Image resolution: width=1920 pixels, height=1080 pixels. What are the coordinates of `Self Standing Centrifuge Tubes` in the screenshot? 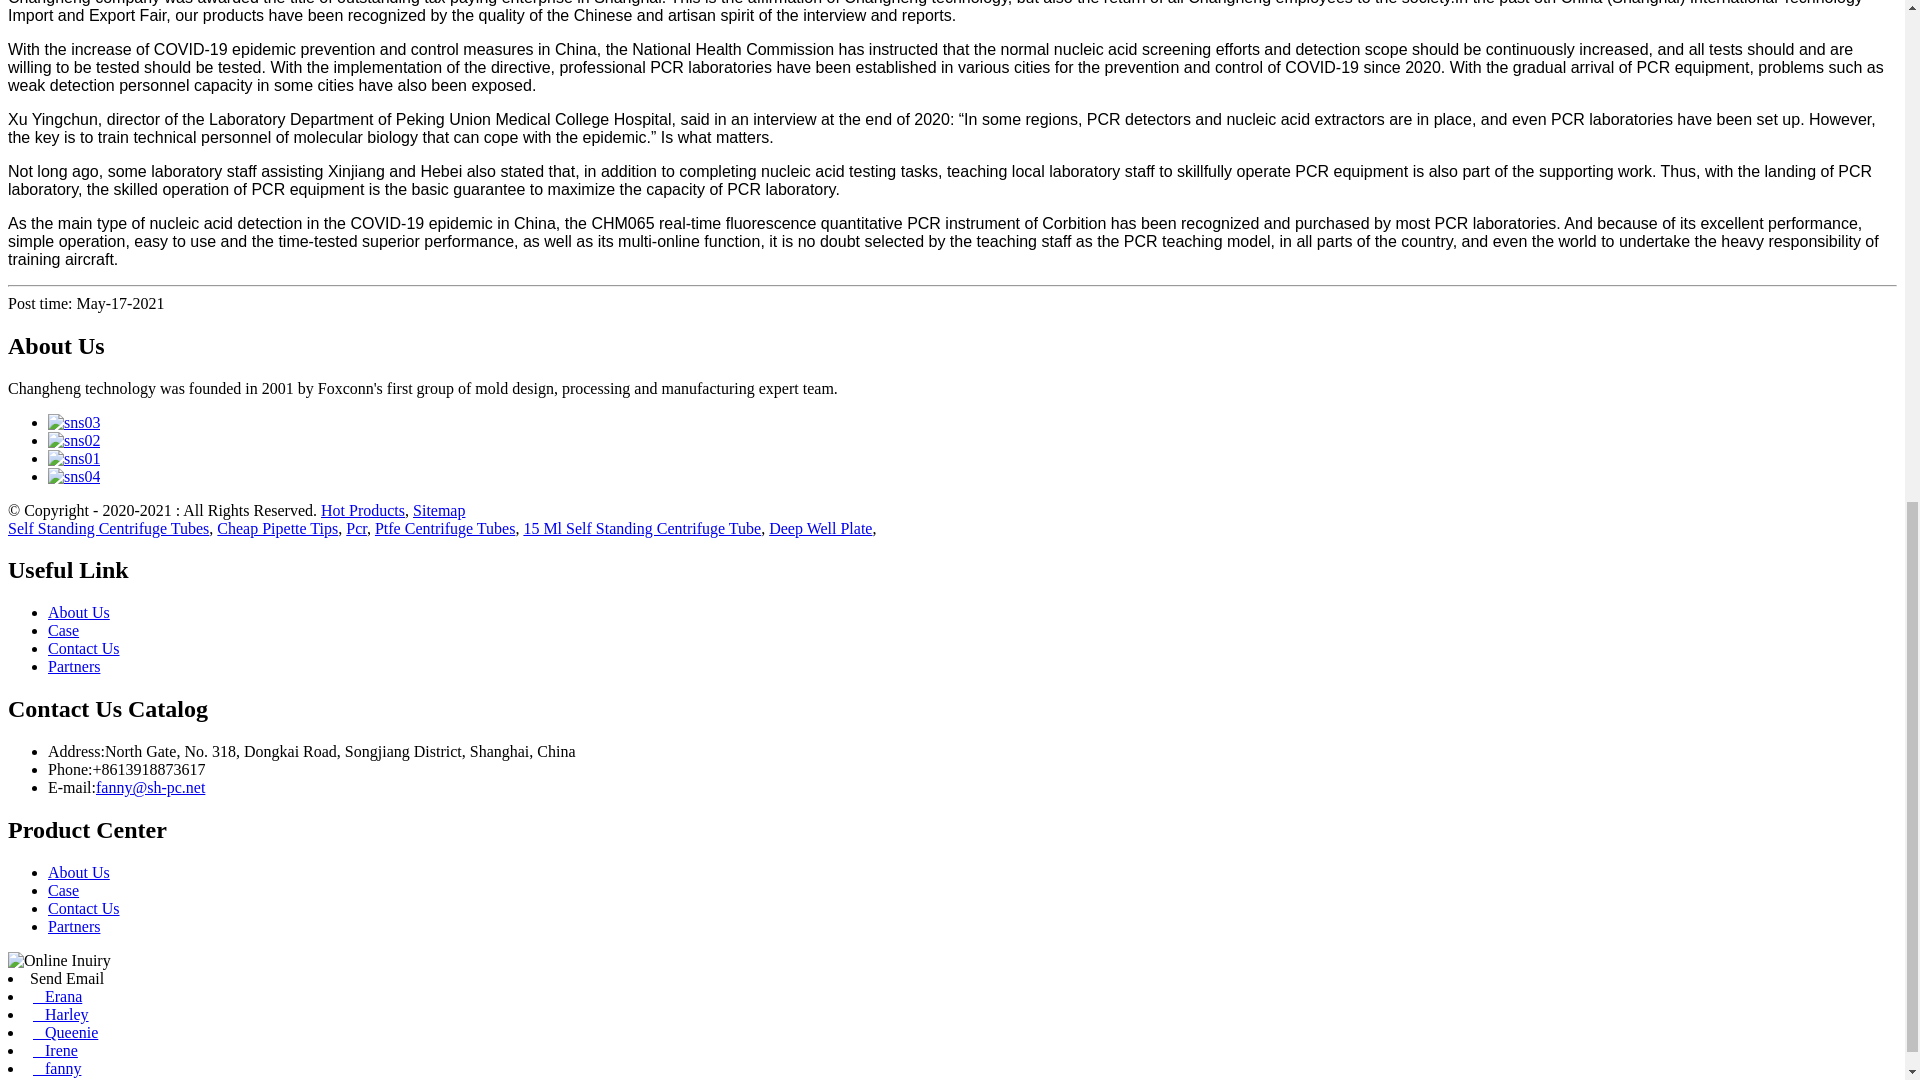 It's located at (108, 527).